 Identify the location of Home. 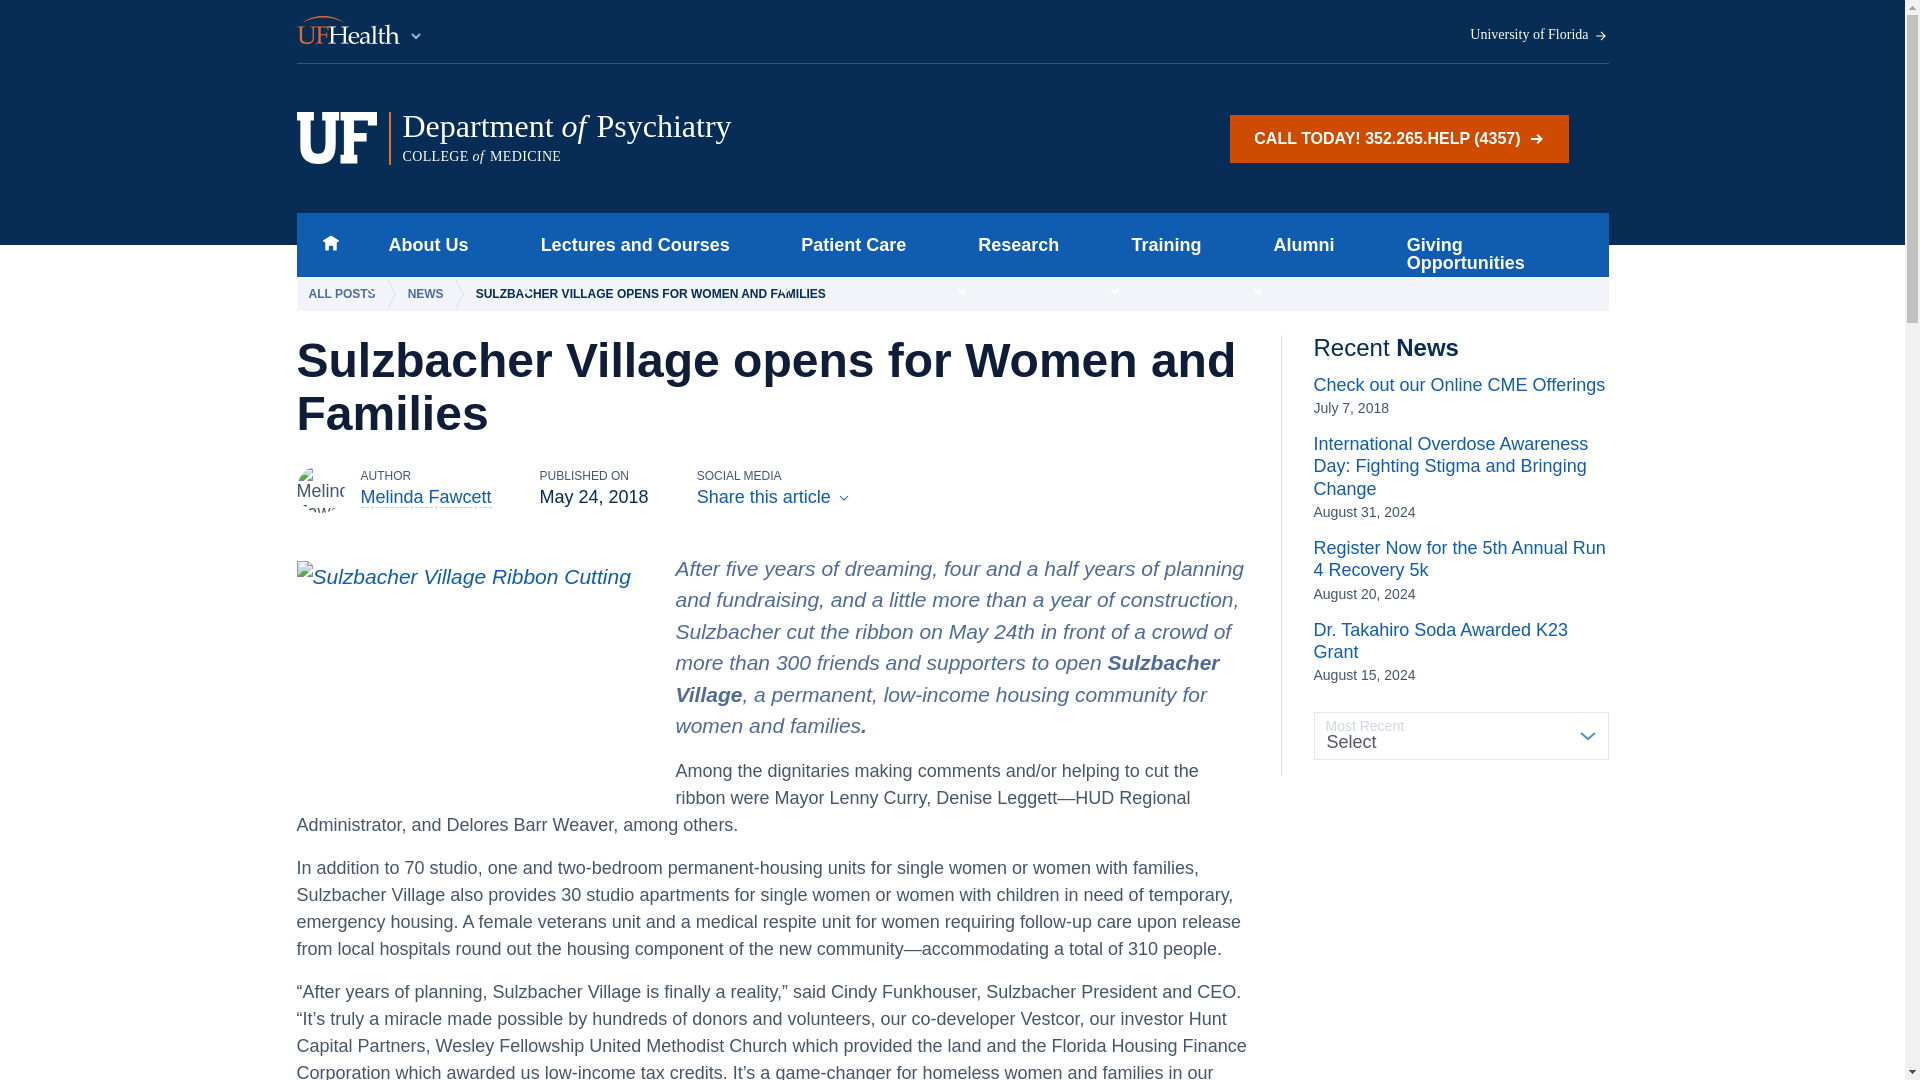
(679, 138).